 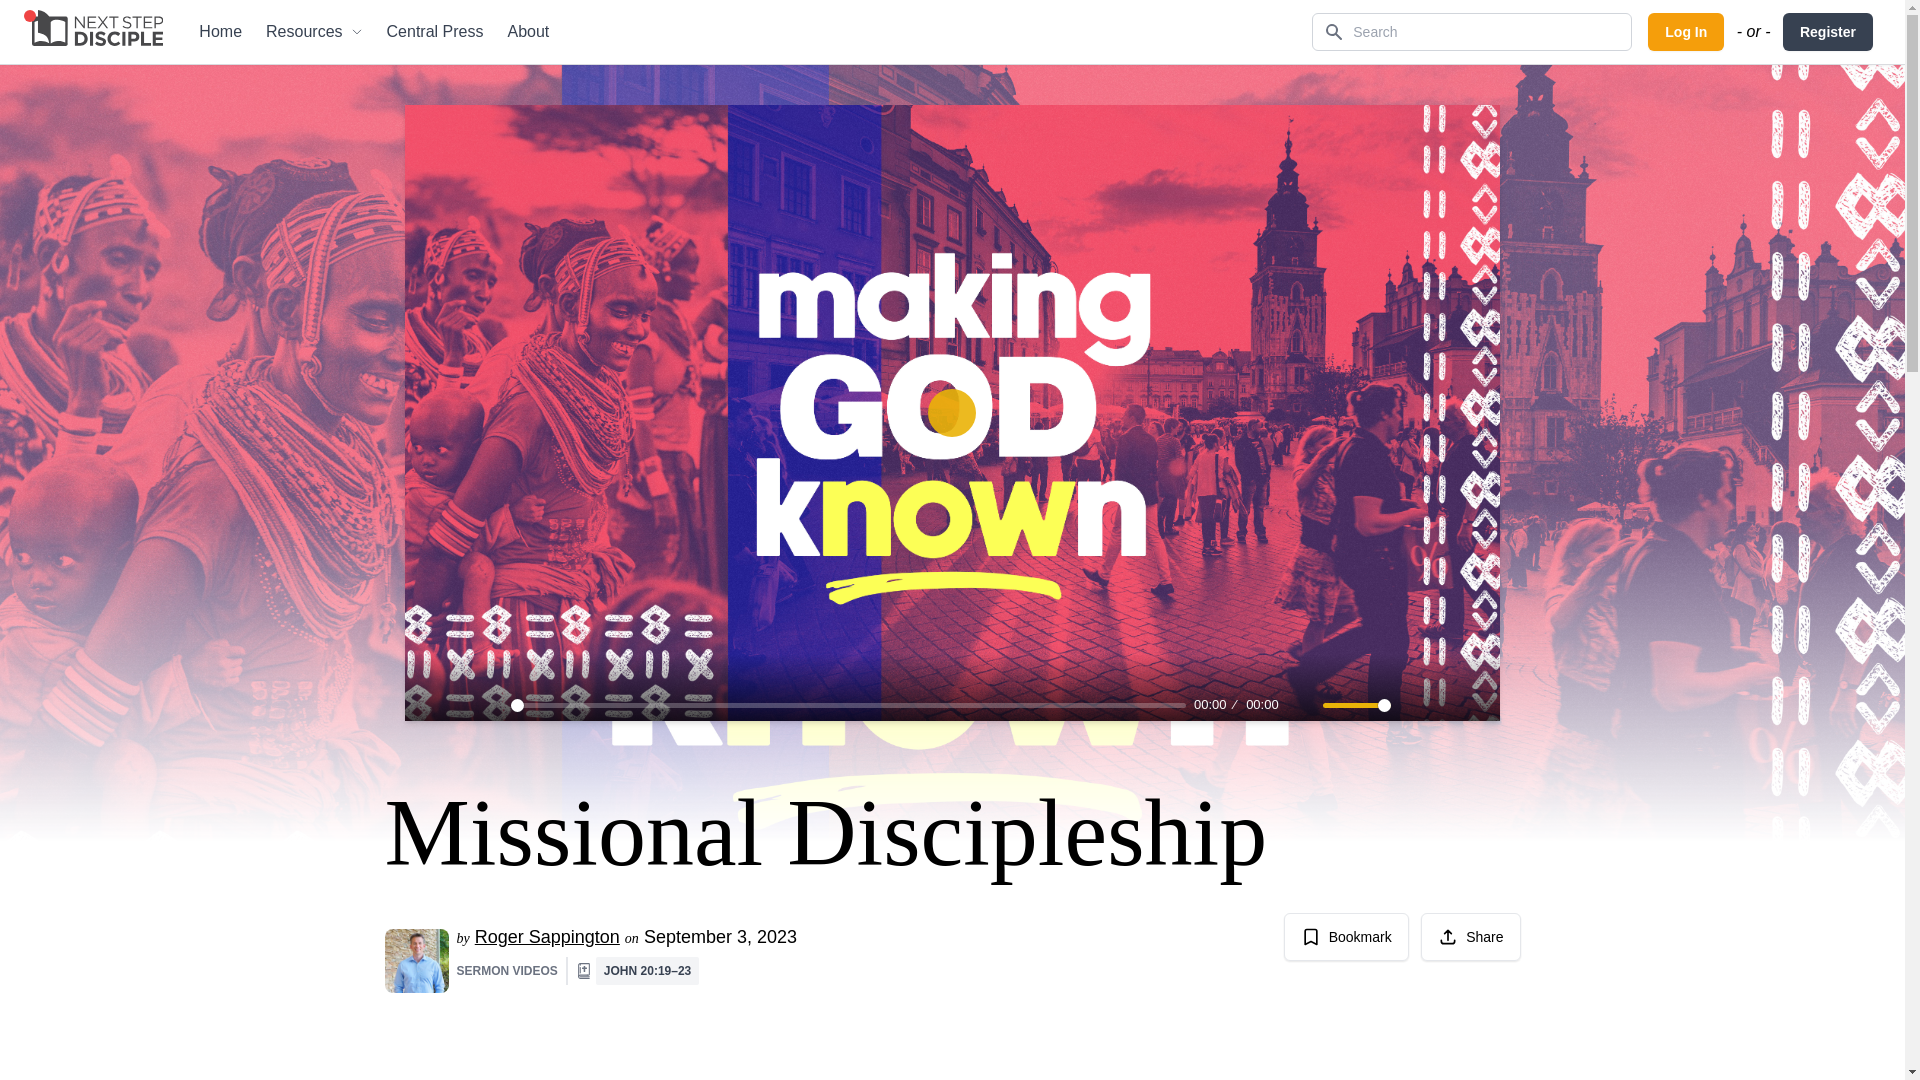 I want to click on Forward 10s, so click(x=490, y=705).